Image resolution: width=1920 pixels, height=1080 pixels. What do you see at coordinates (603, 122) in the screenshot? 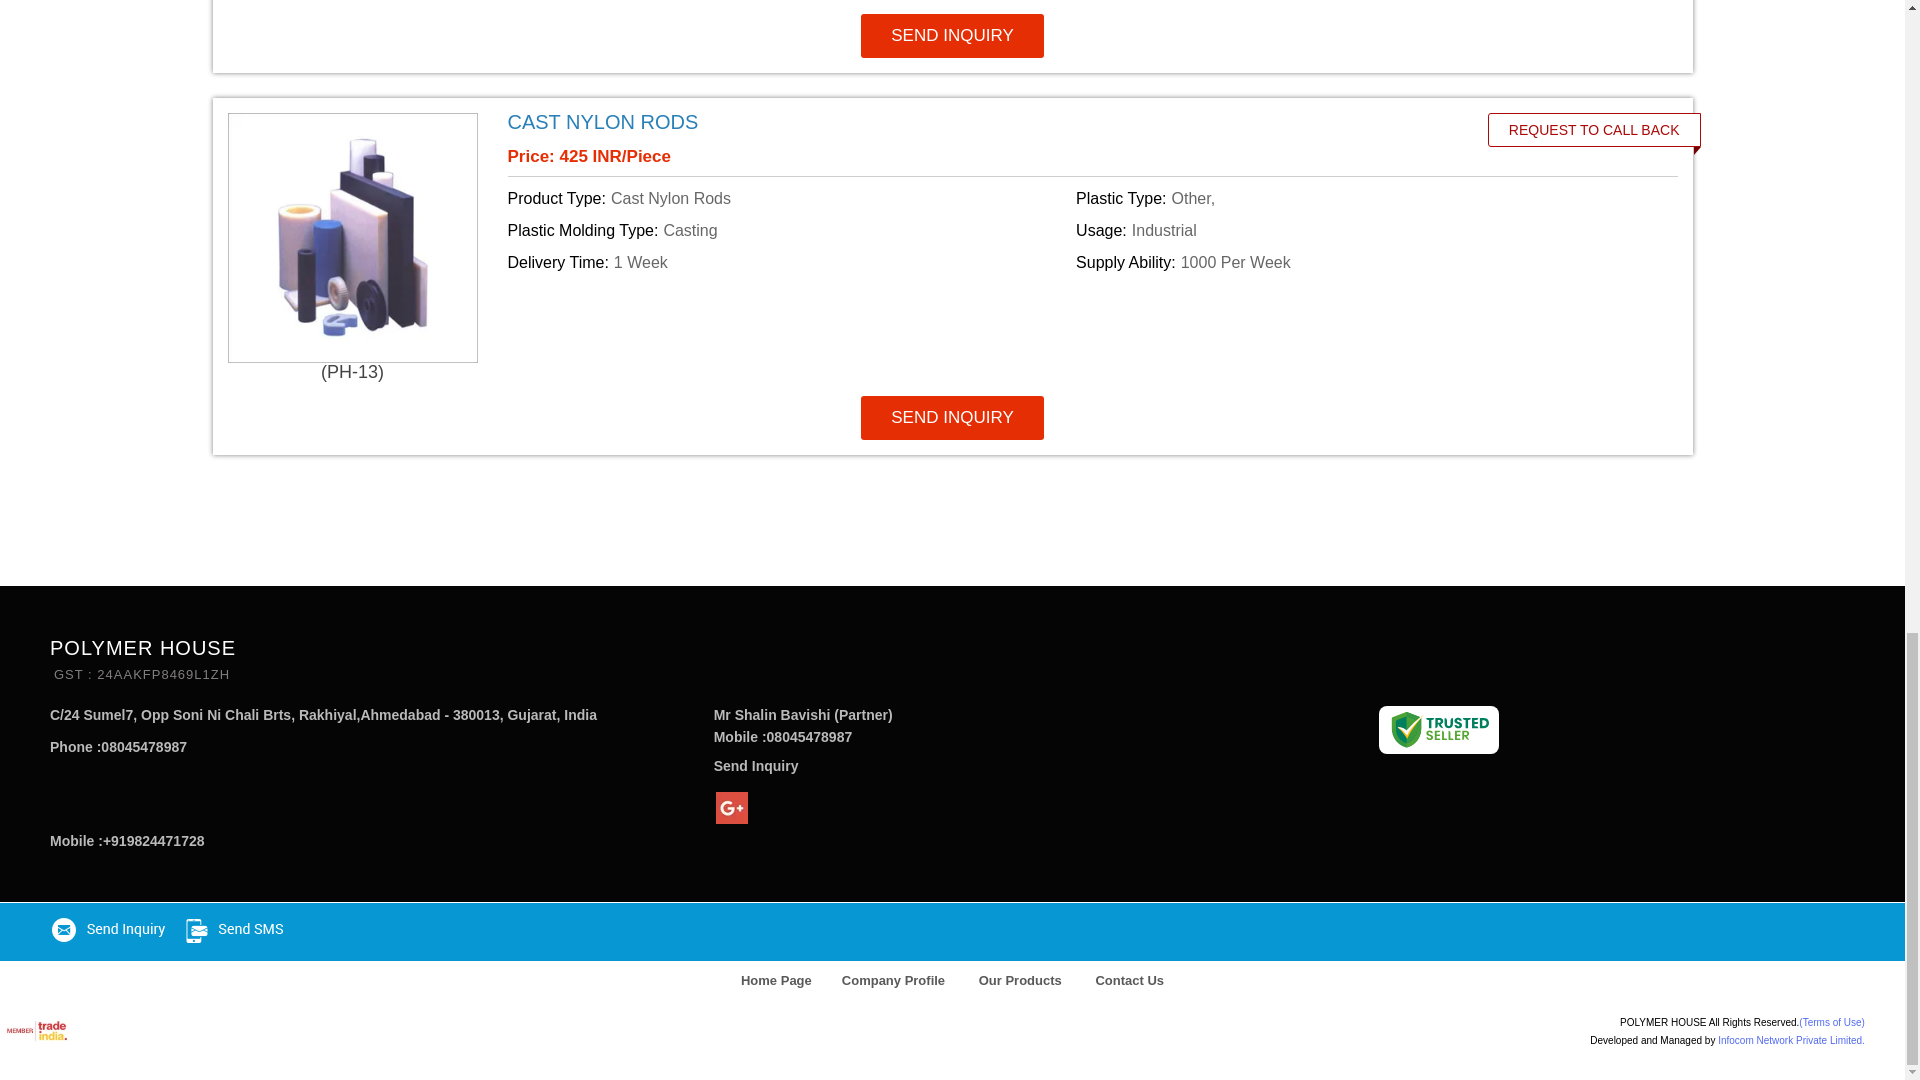
I see `CAST NYLON RODS` at bounding box center [603, 122].